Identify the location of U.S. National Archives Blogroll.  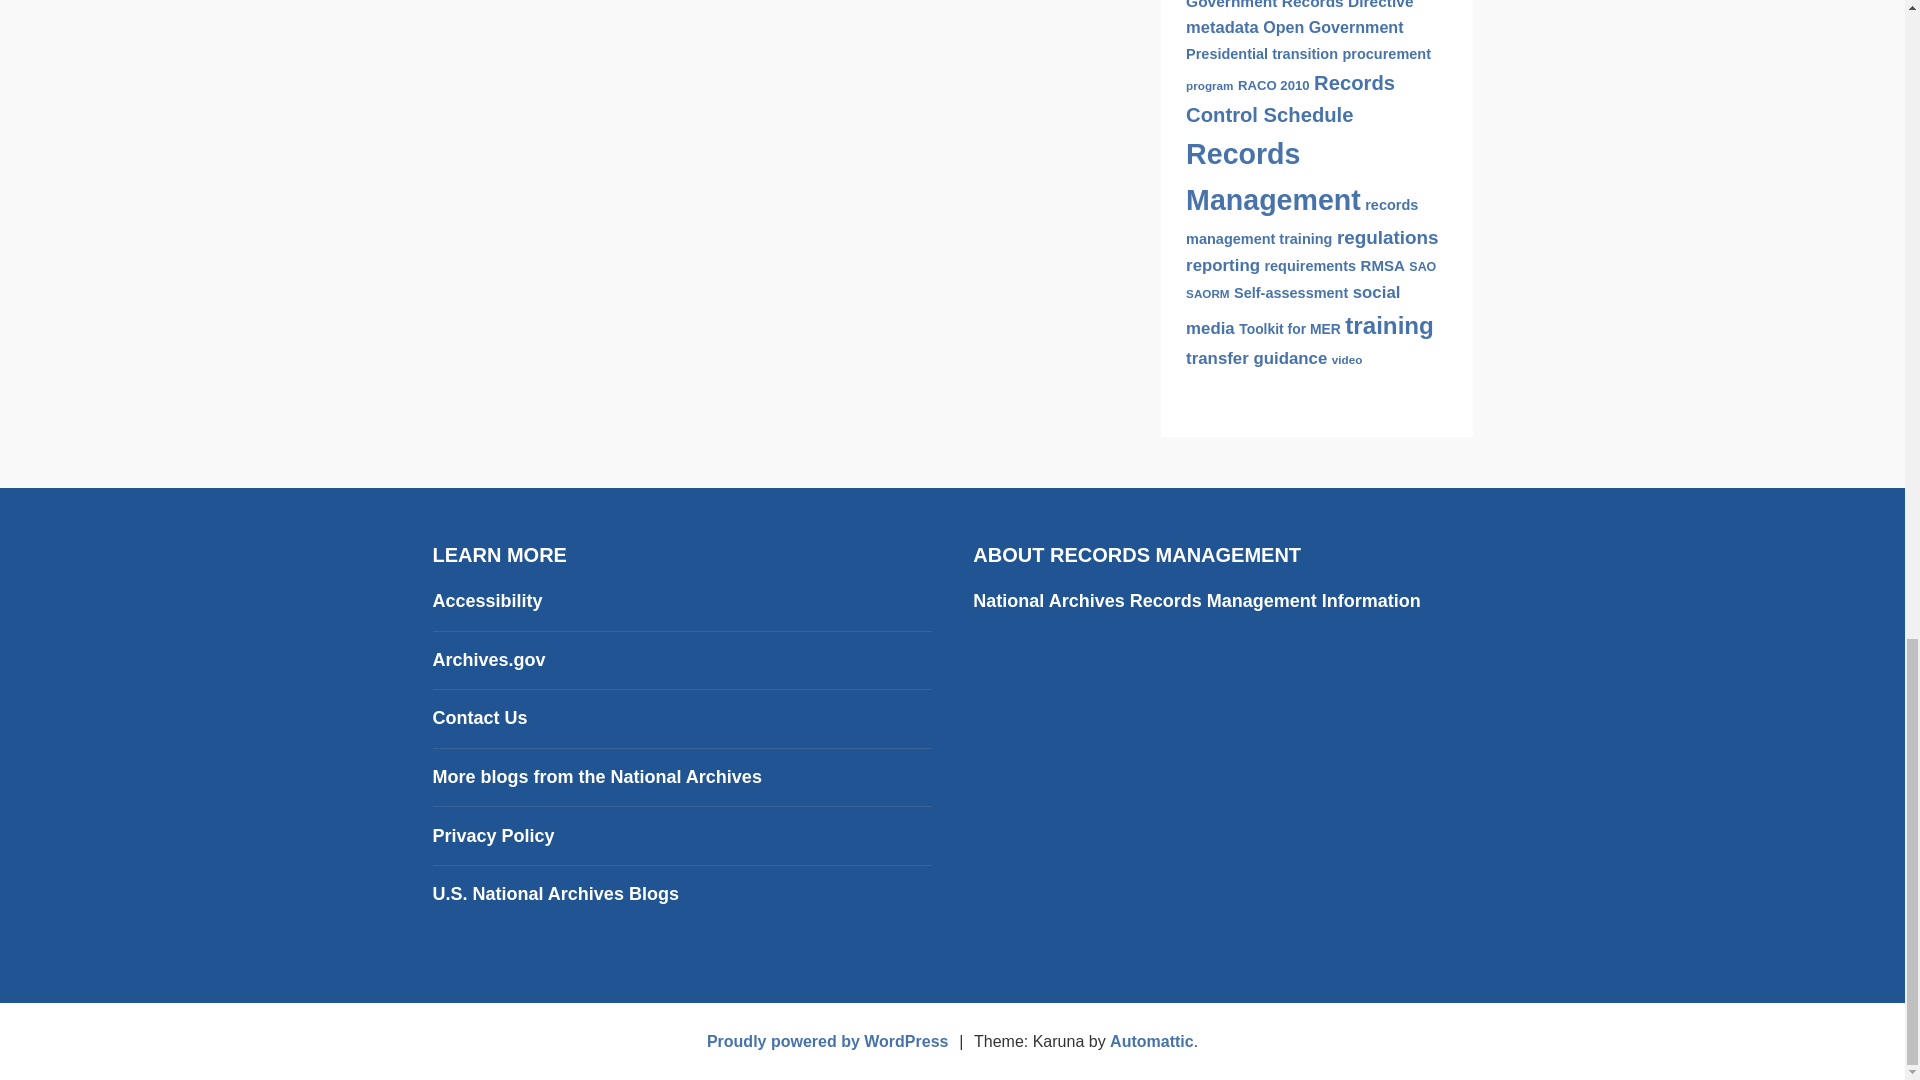
(554, 894).